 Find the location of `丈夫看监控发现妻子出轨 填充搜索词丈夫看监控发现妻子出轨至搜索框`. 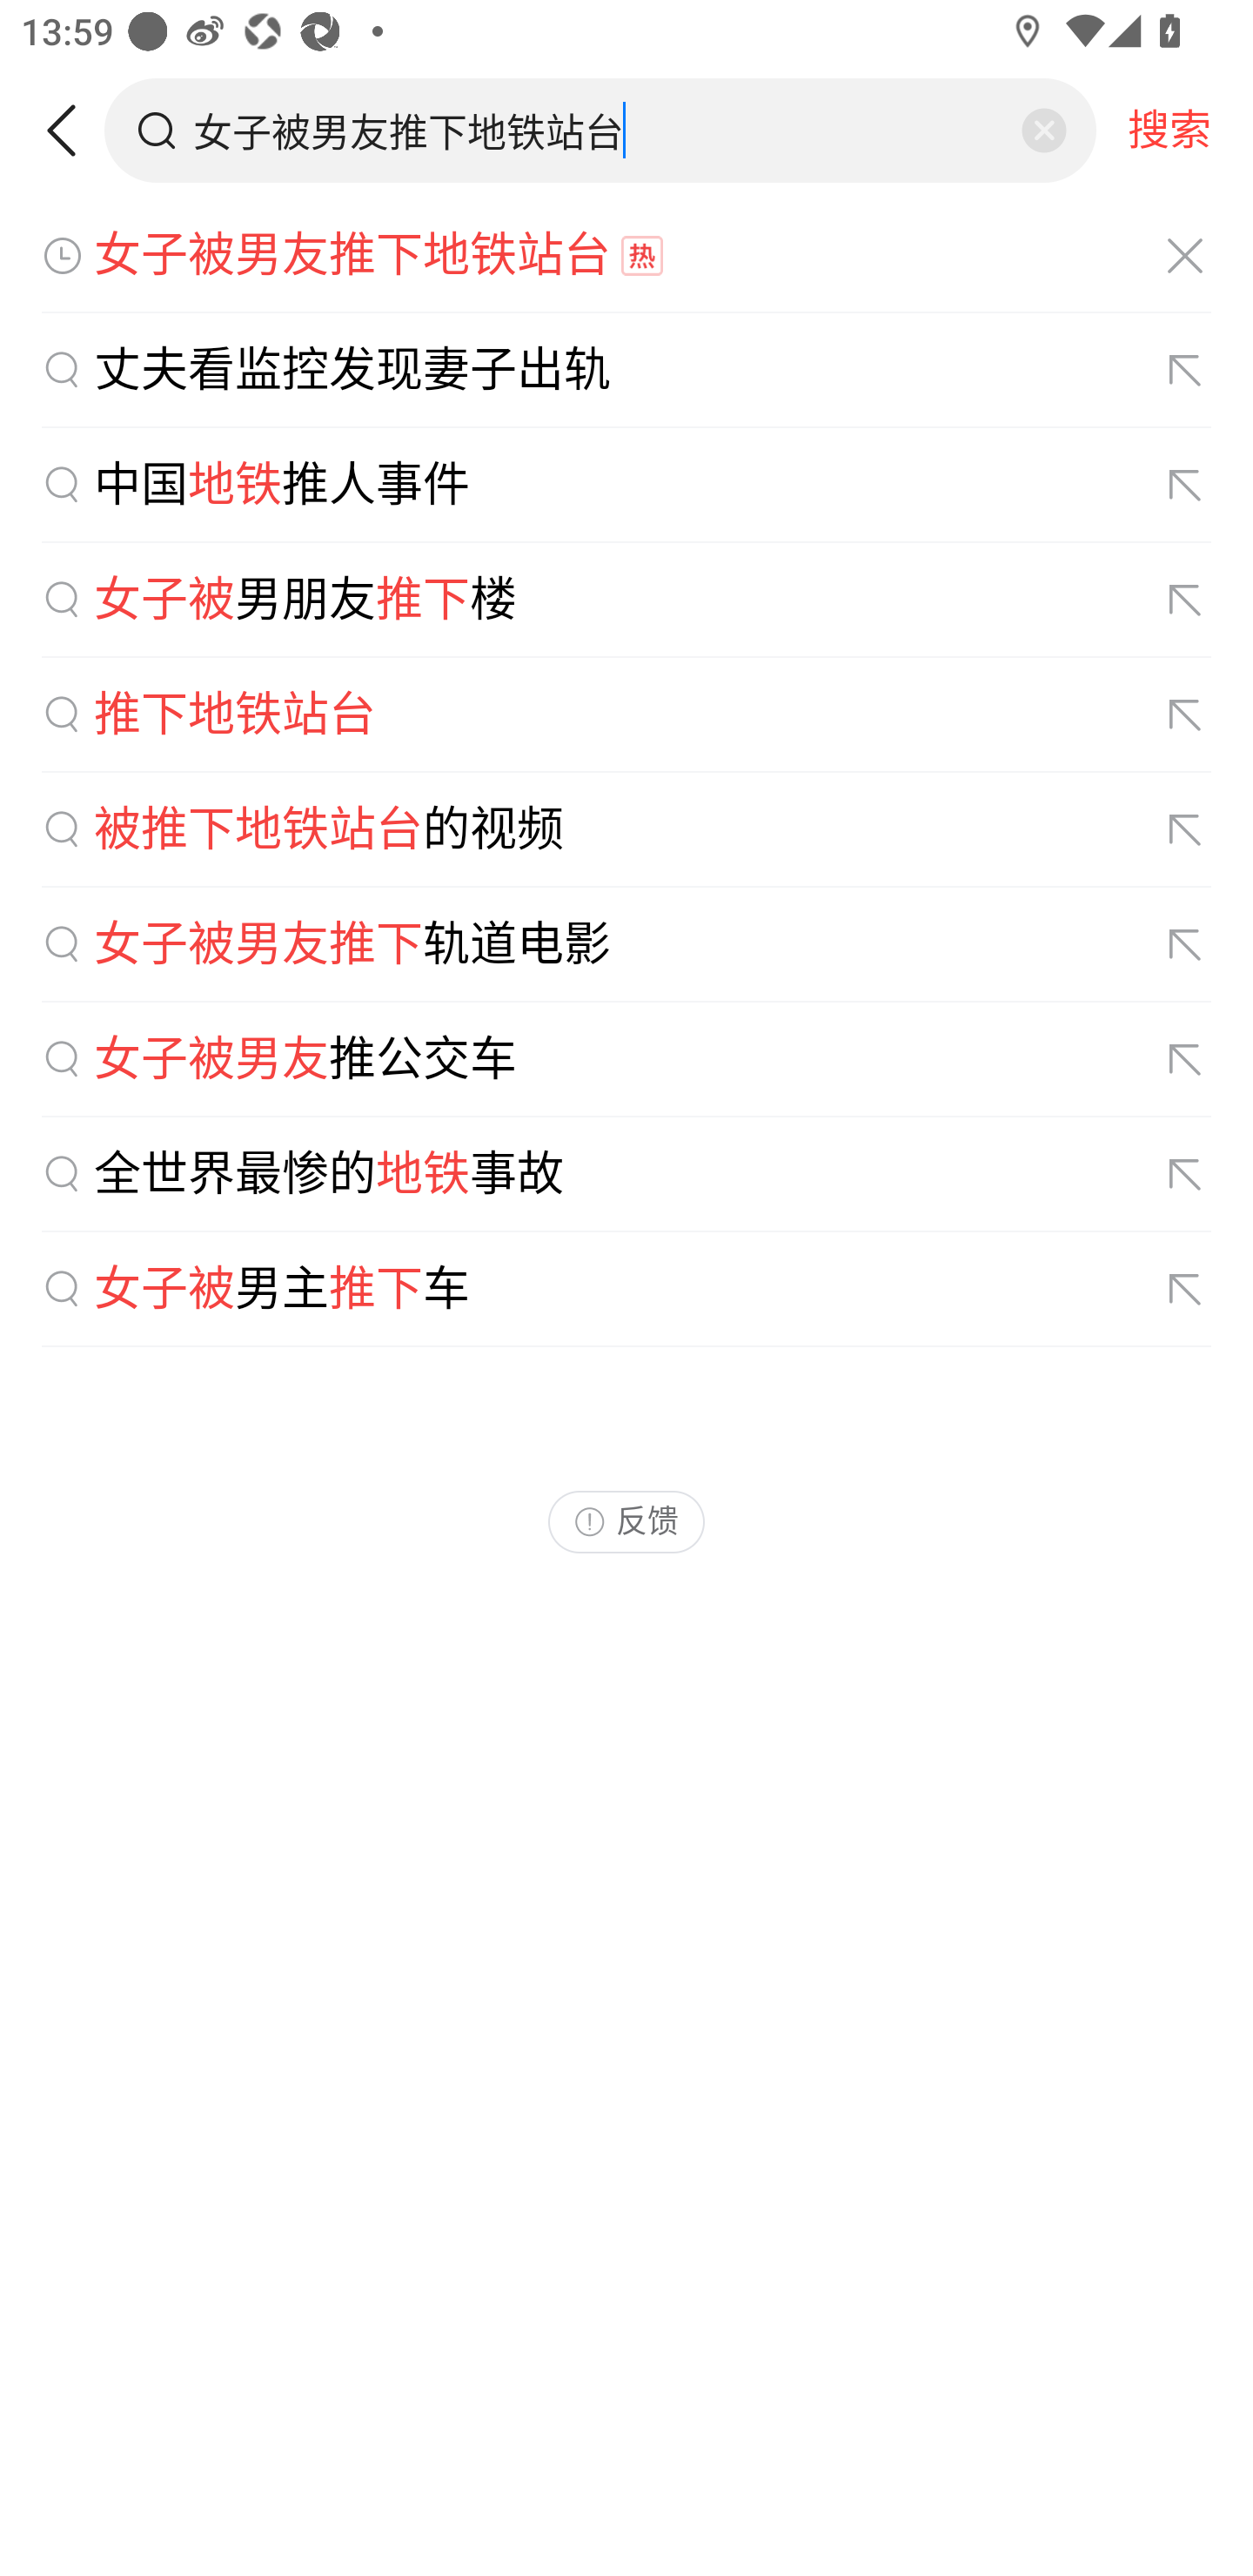

丈夫看监控发现妻子出轨 填充搜索词丈夫看监控发现妻子出轨至搜索框 is located at coordinates (626, 371).